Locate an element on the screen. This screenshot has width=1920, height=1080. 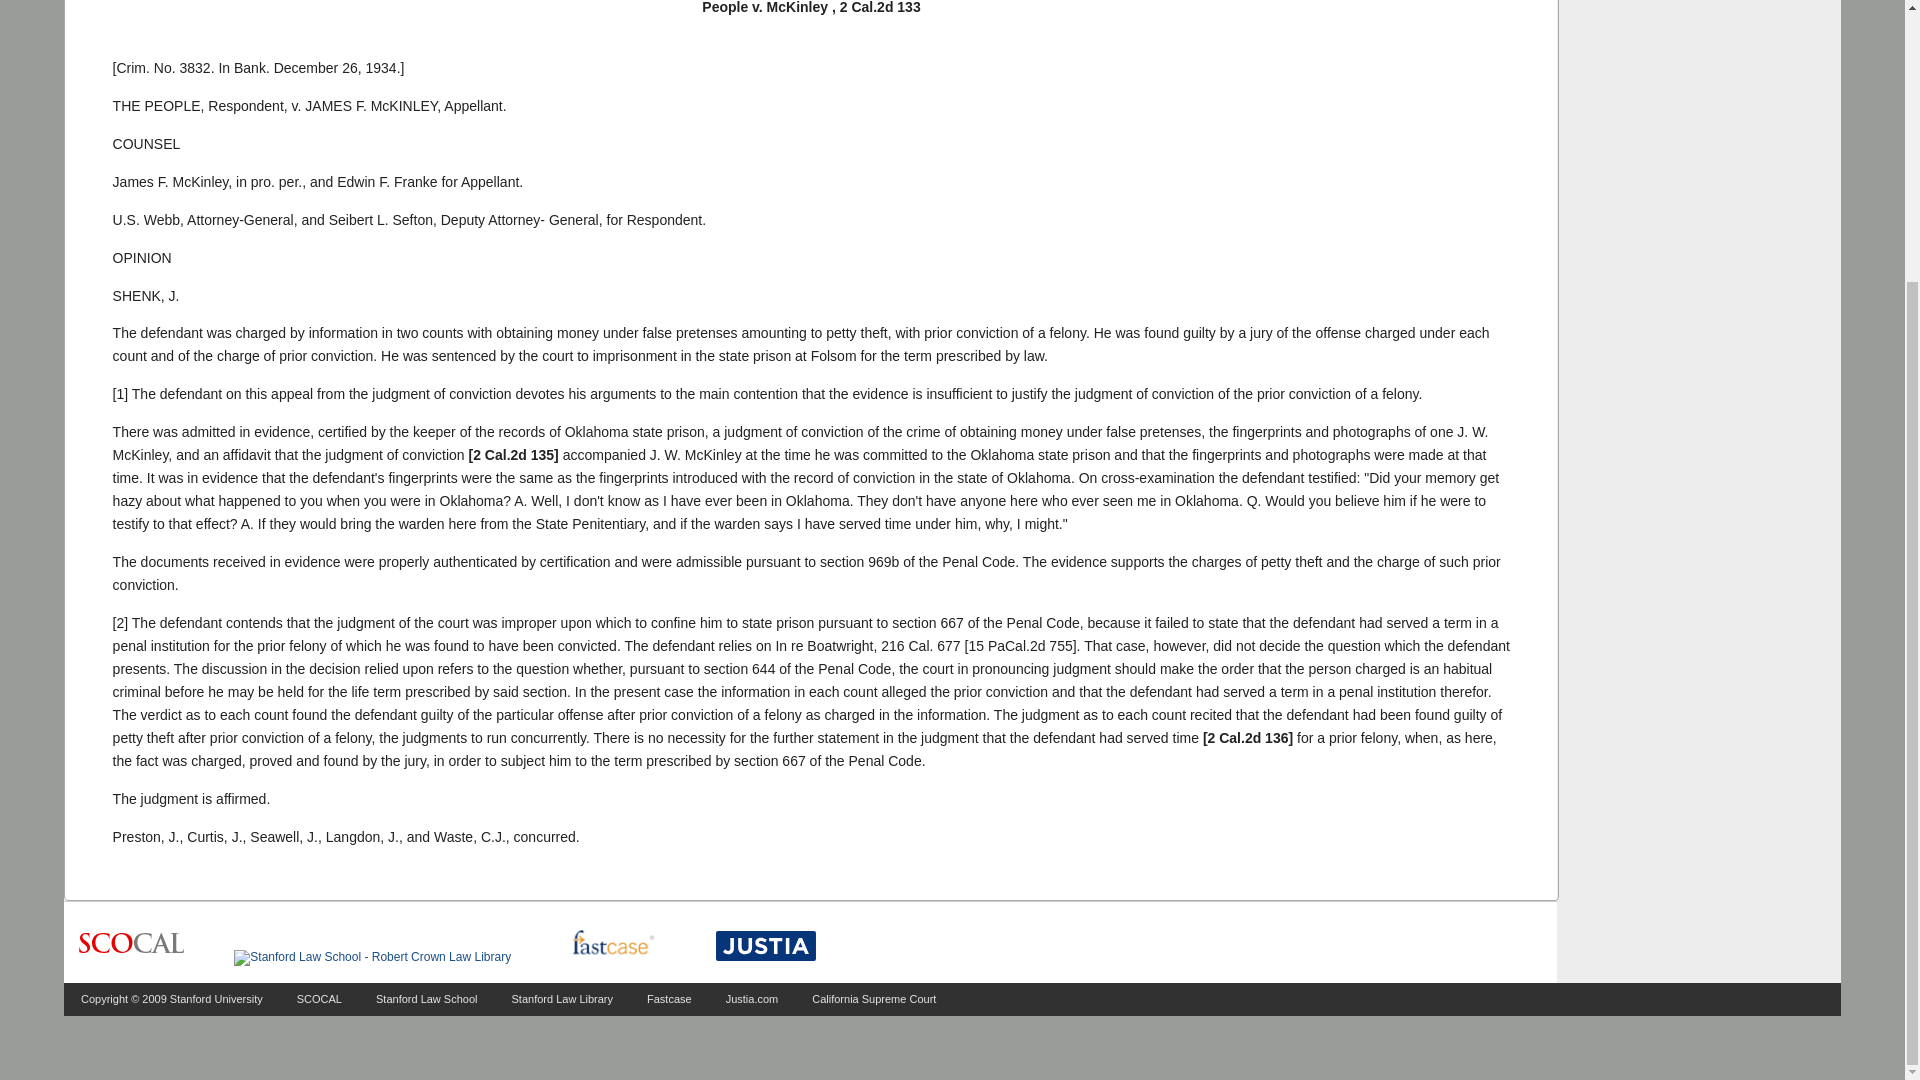
Fastcase is located at coordinates (669, 998).